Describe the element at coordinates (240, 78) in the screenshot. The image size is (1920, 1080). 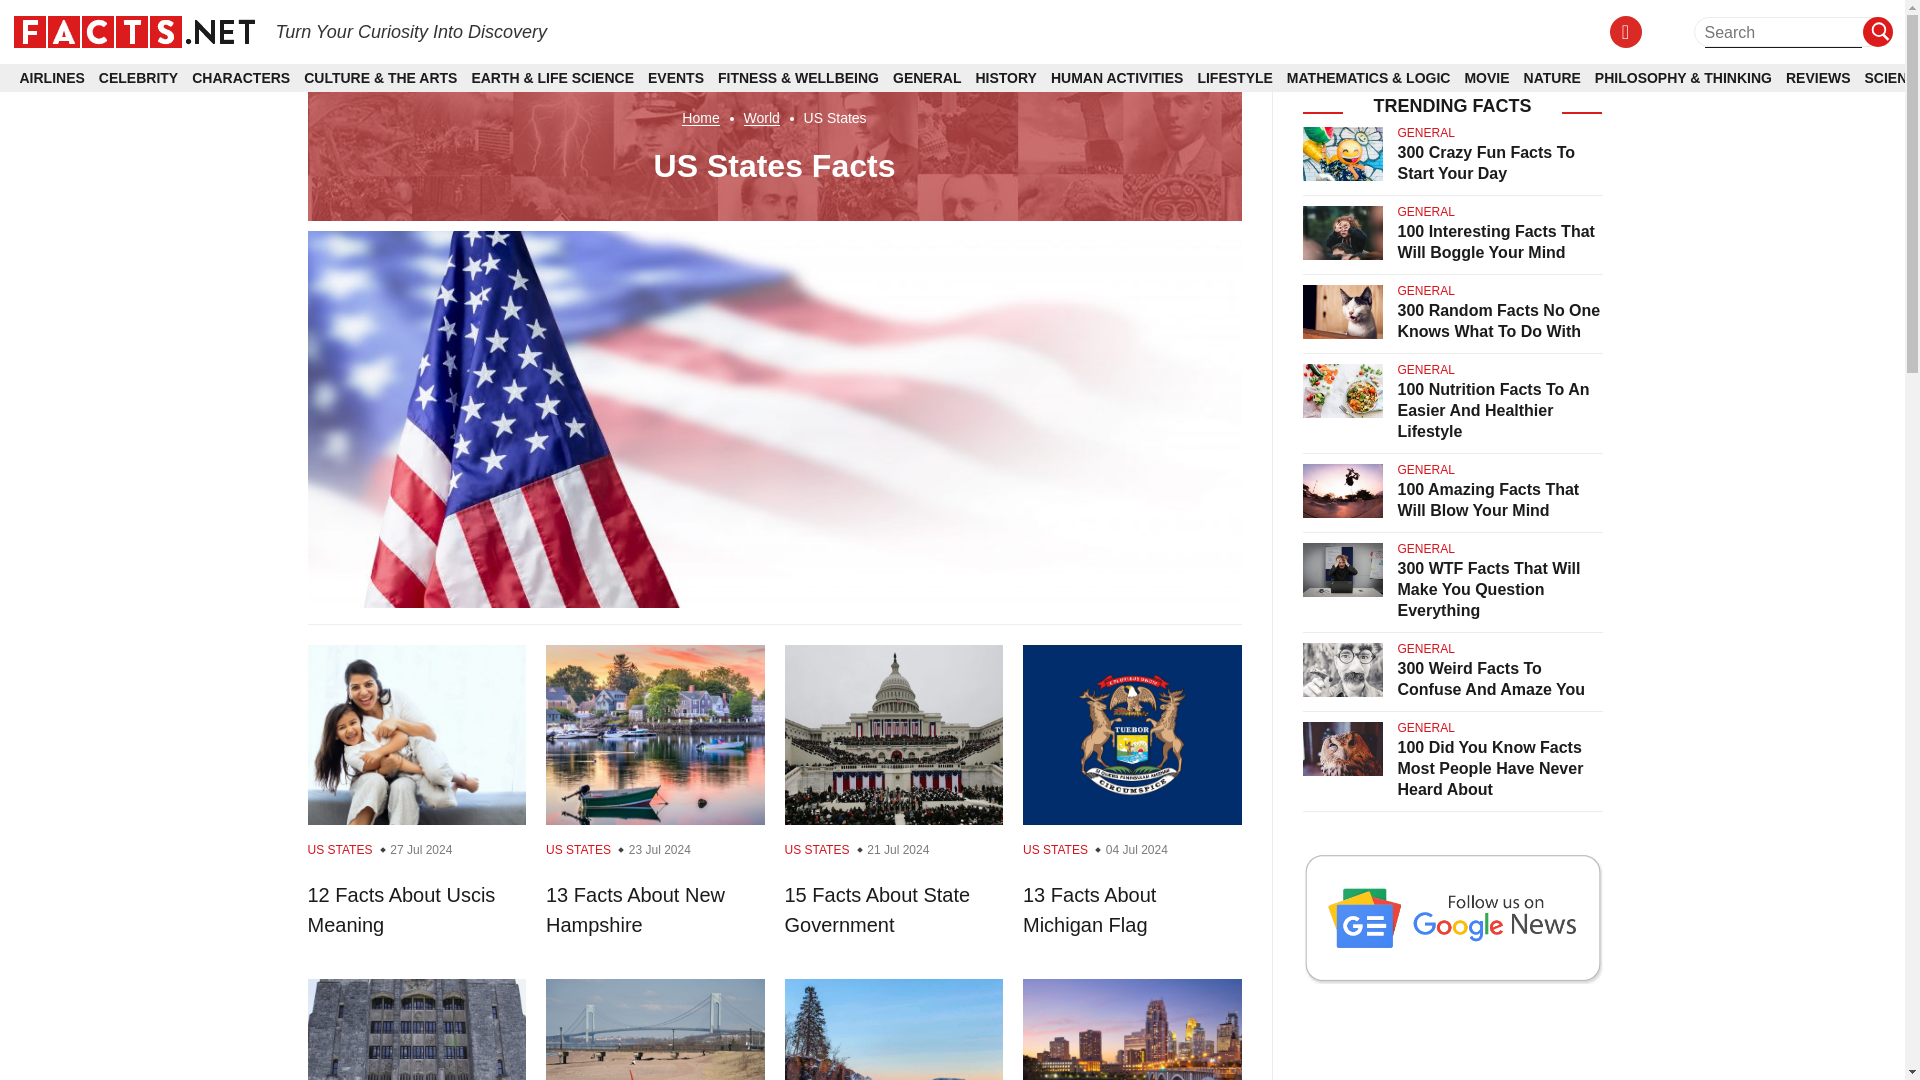
I see `CHARACTERS` at that location.